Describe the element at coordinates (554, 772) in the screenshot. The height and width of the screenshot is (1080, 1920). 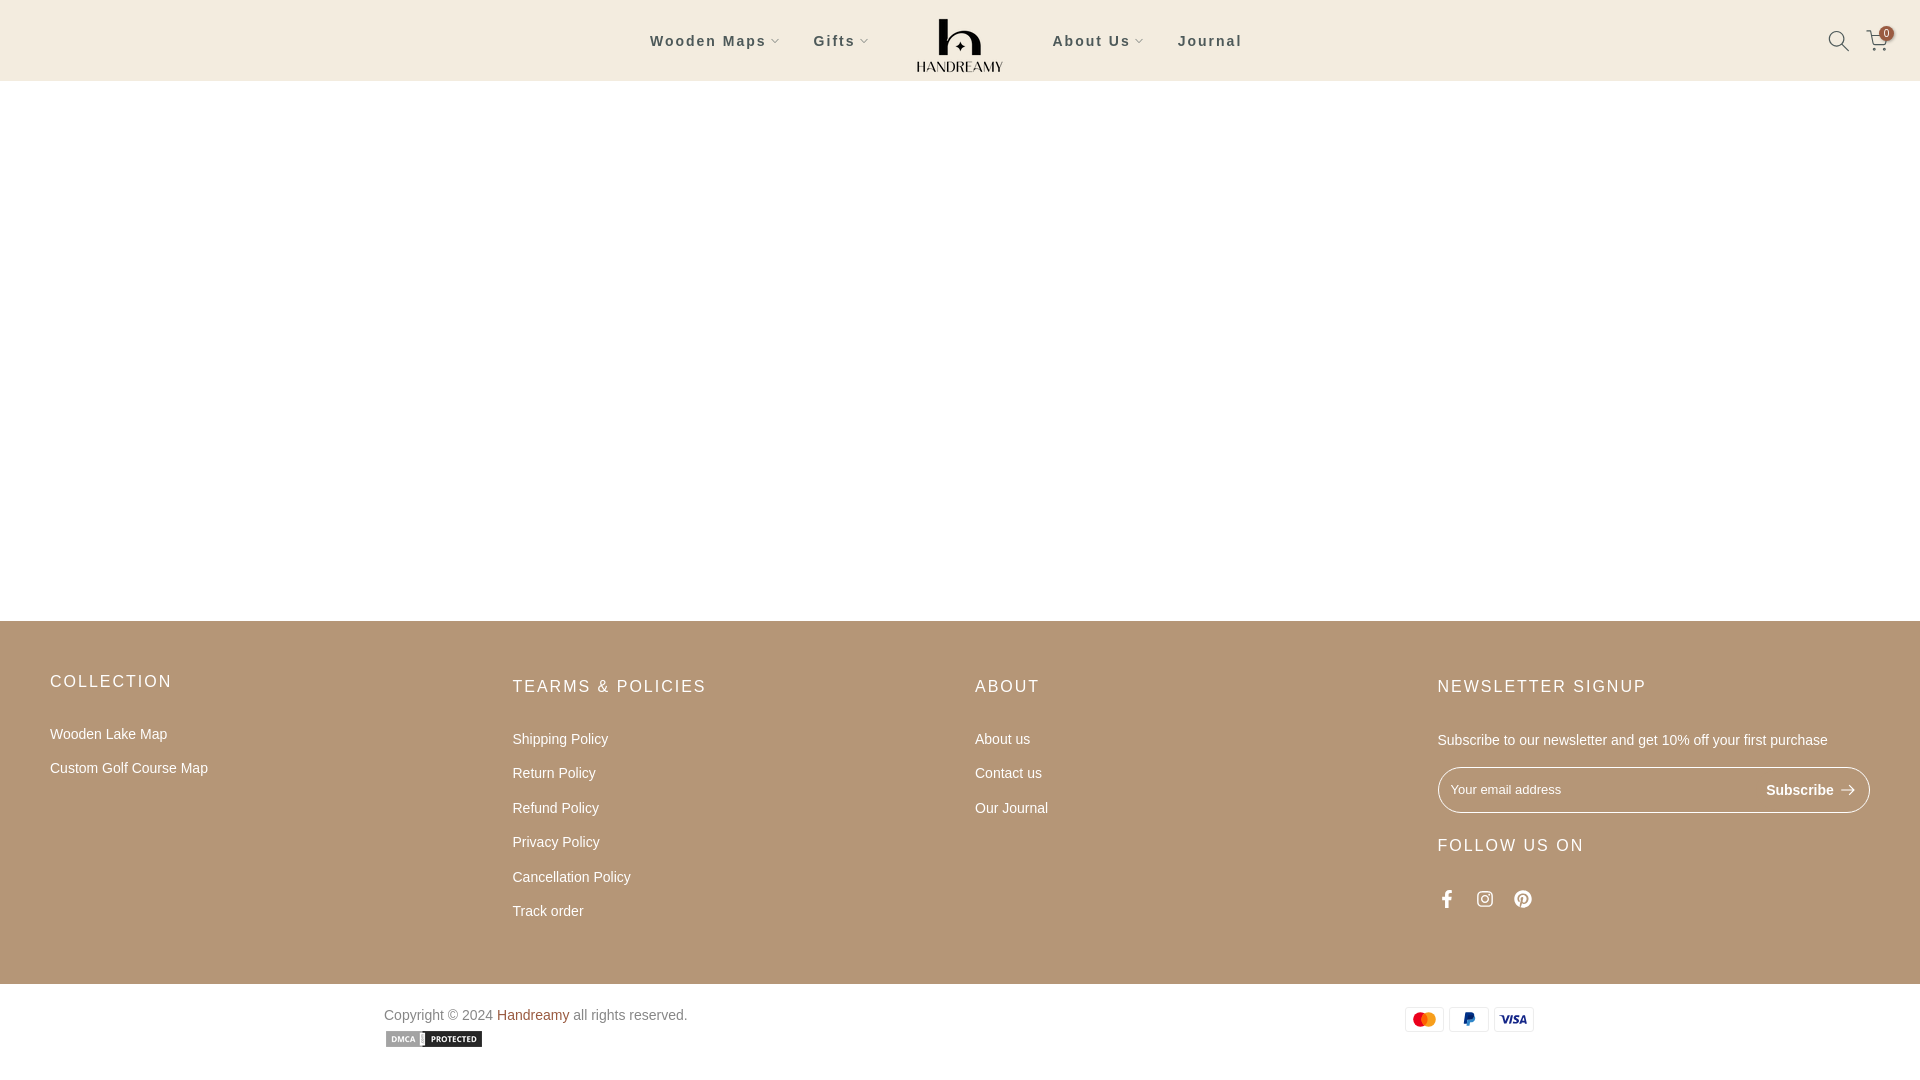
I see `Return Policy` at that location.